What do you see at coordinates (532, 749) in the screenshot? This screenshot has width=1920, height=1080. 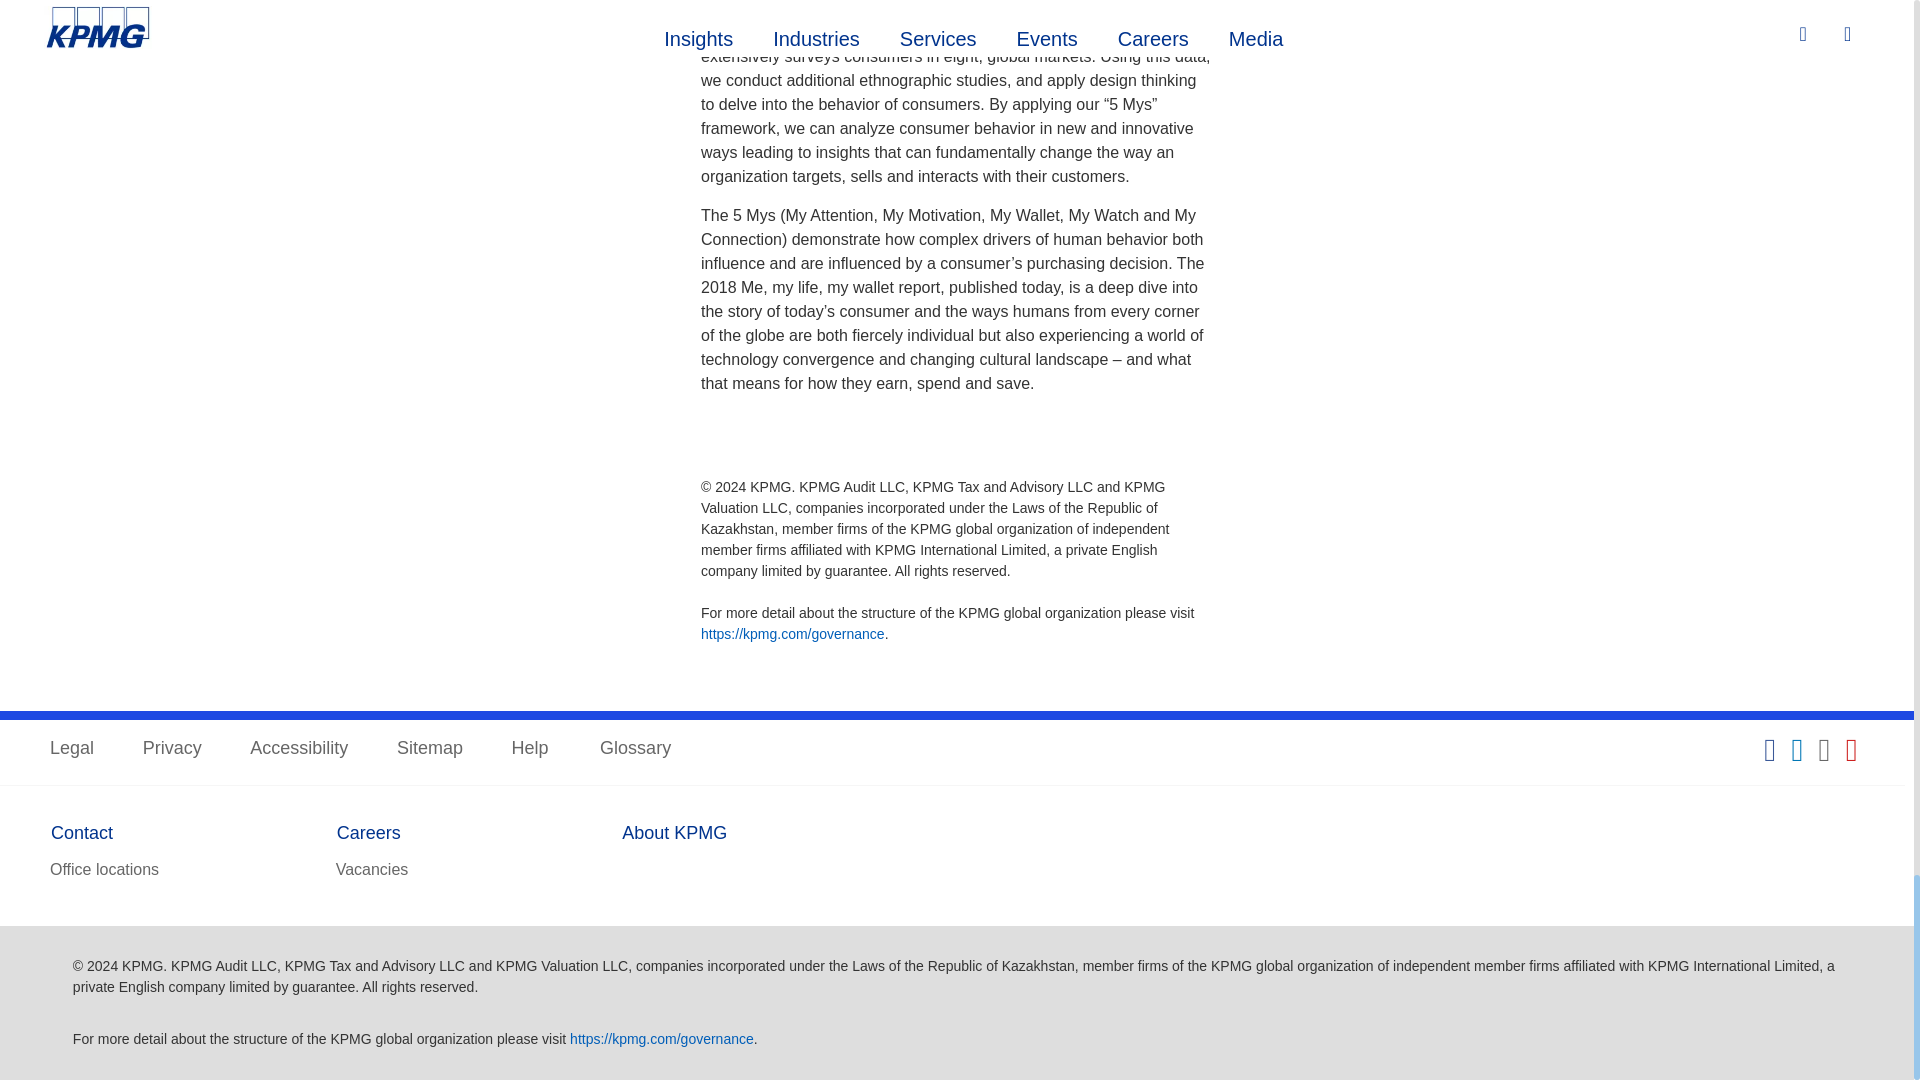 I see `Help` at bounding box center [532, 749].